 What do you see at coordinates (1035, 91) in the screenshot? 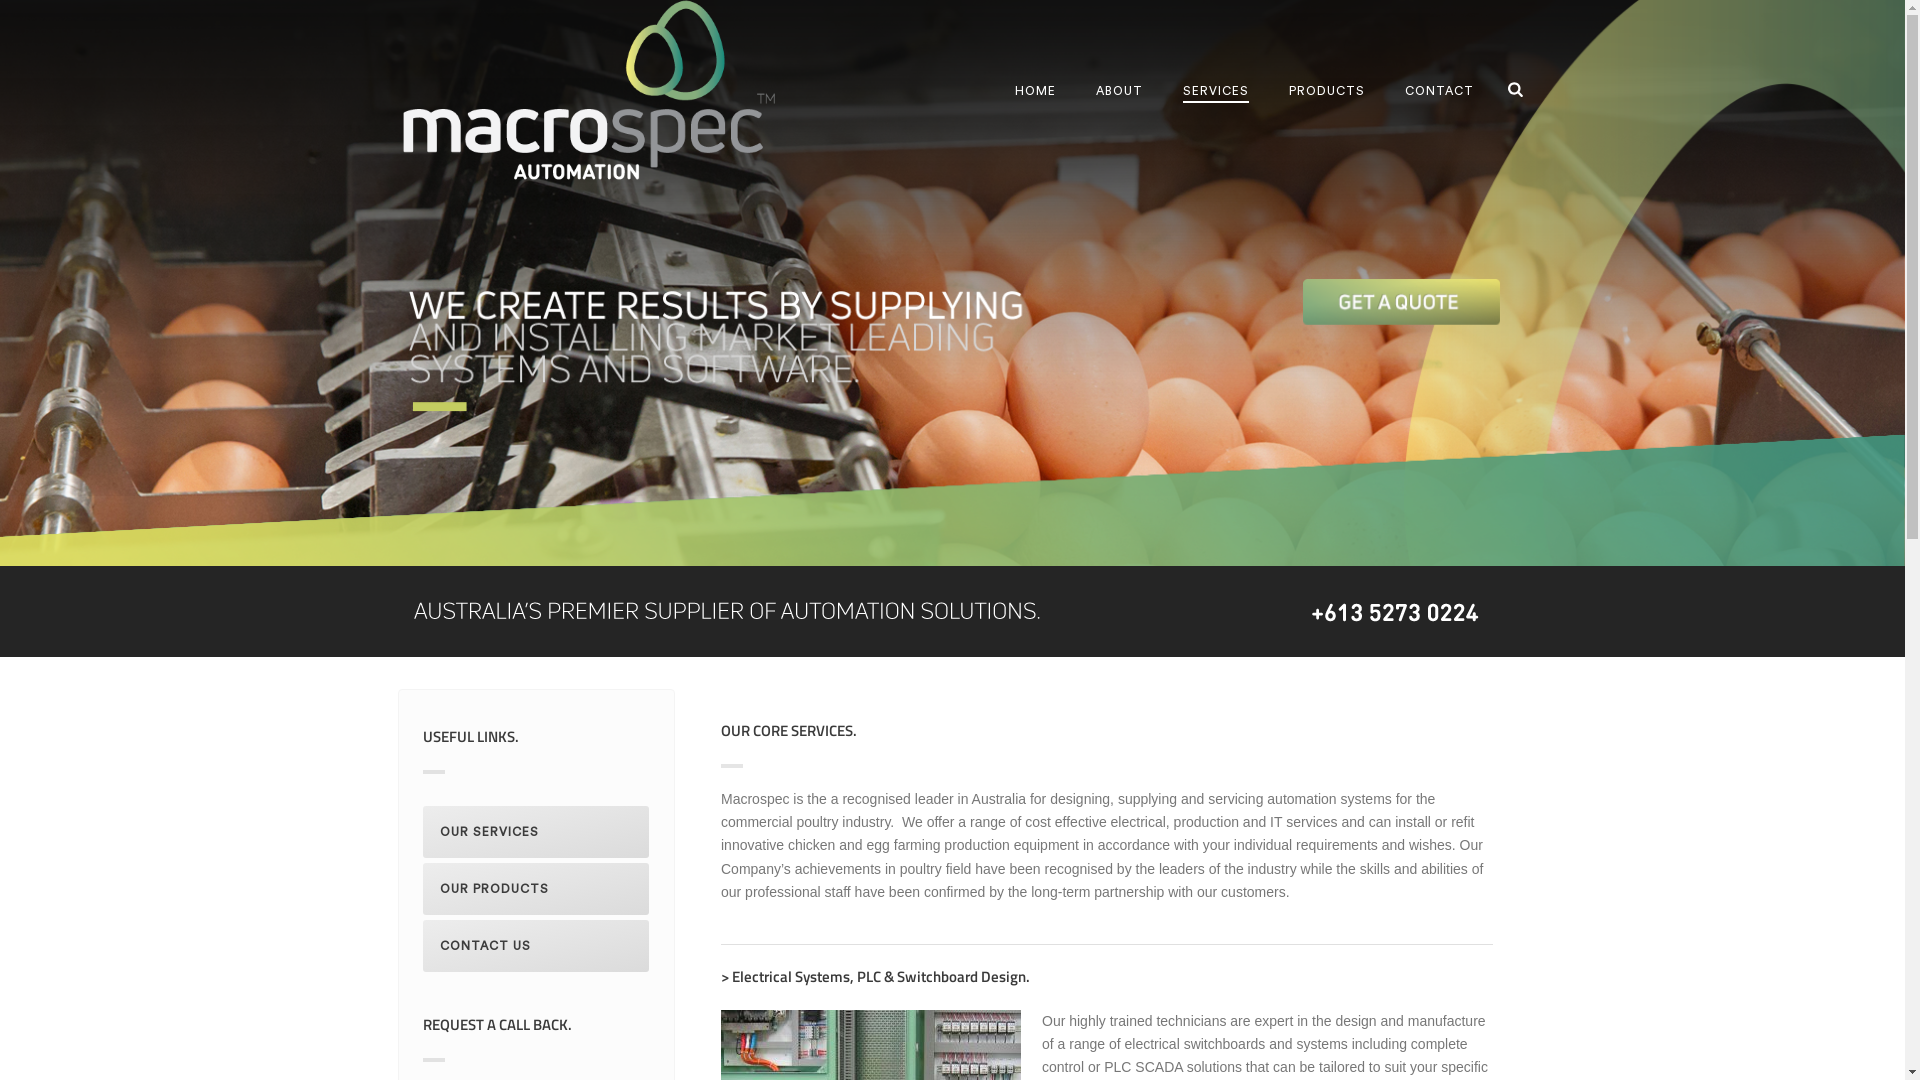
I see `HOME` at bounding box center [1035, 91].